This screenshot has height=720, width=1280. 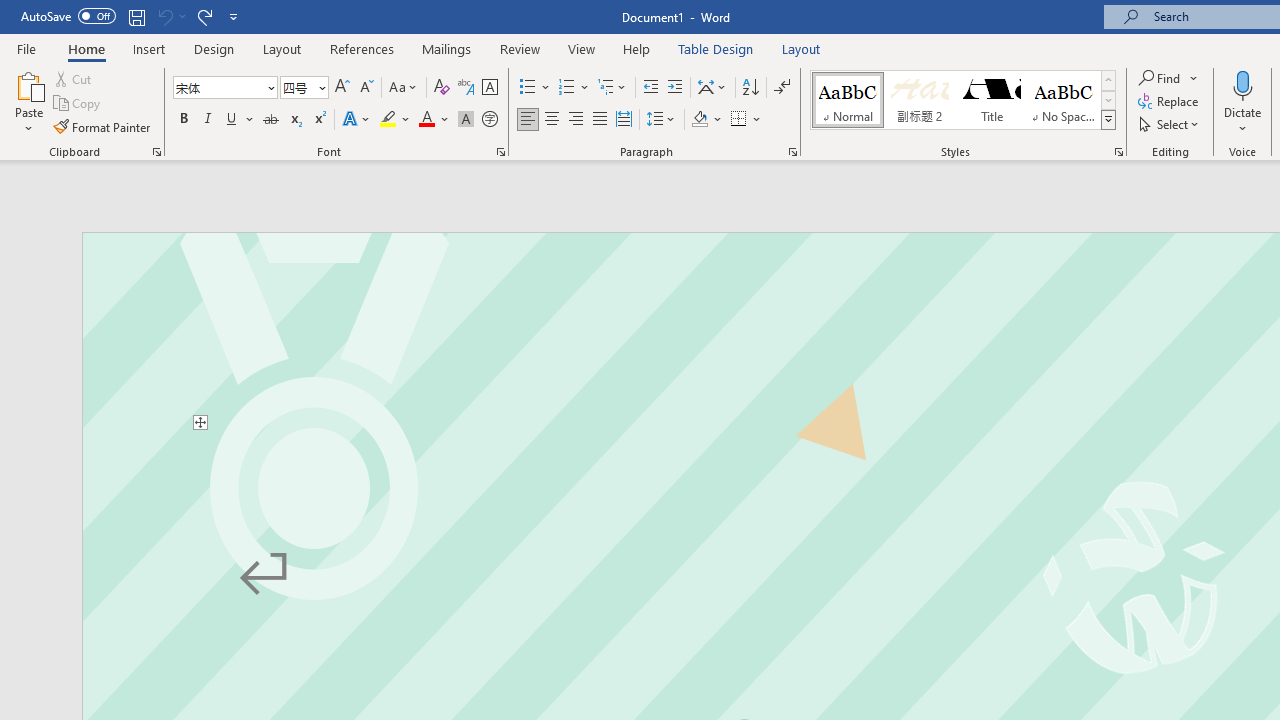 What do you see at coordinates (240, 120) in the screenshot?
I see `Underline` at bounding box center [240, 120].